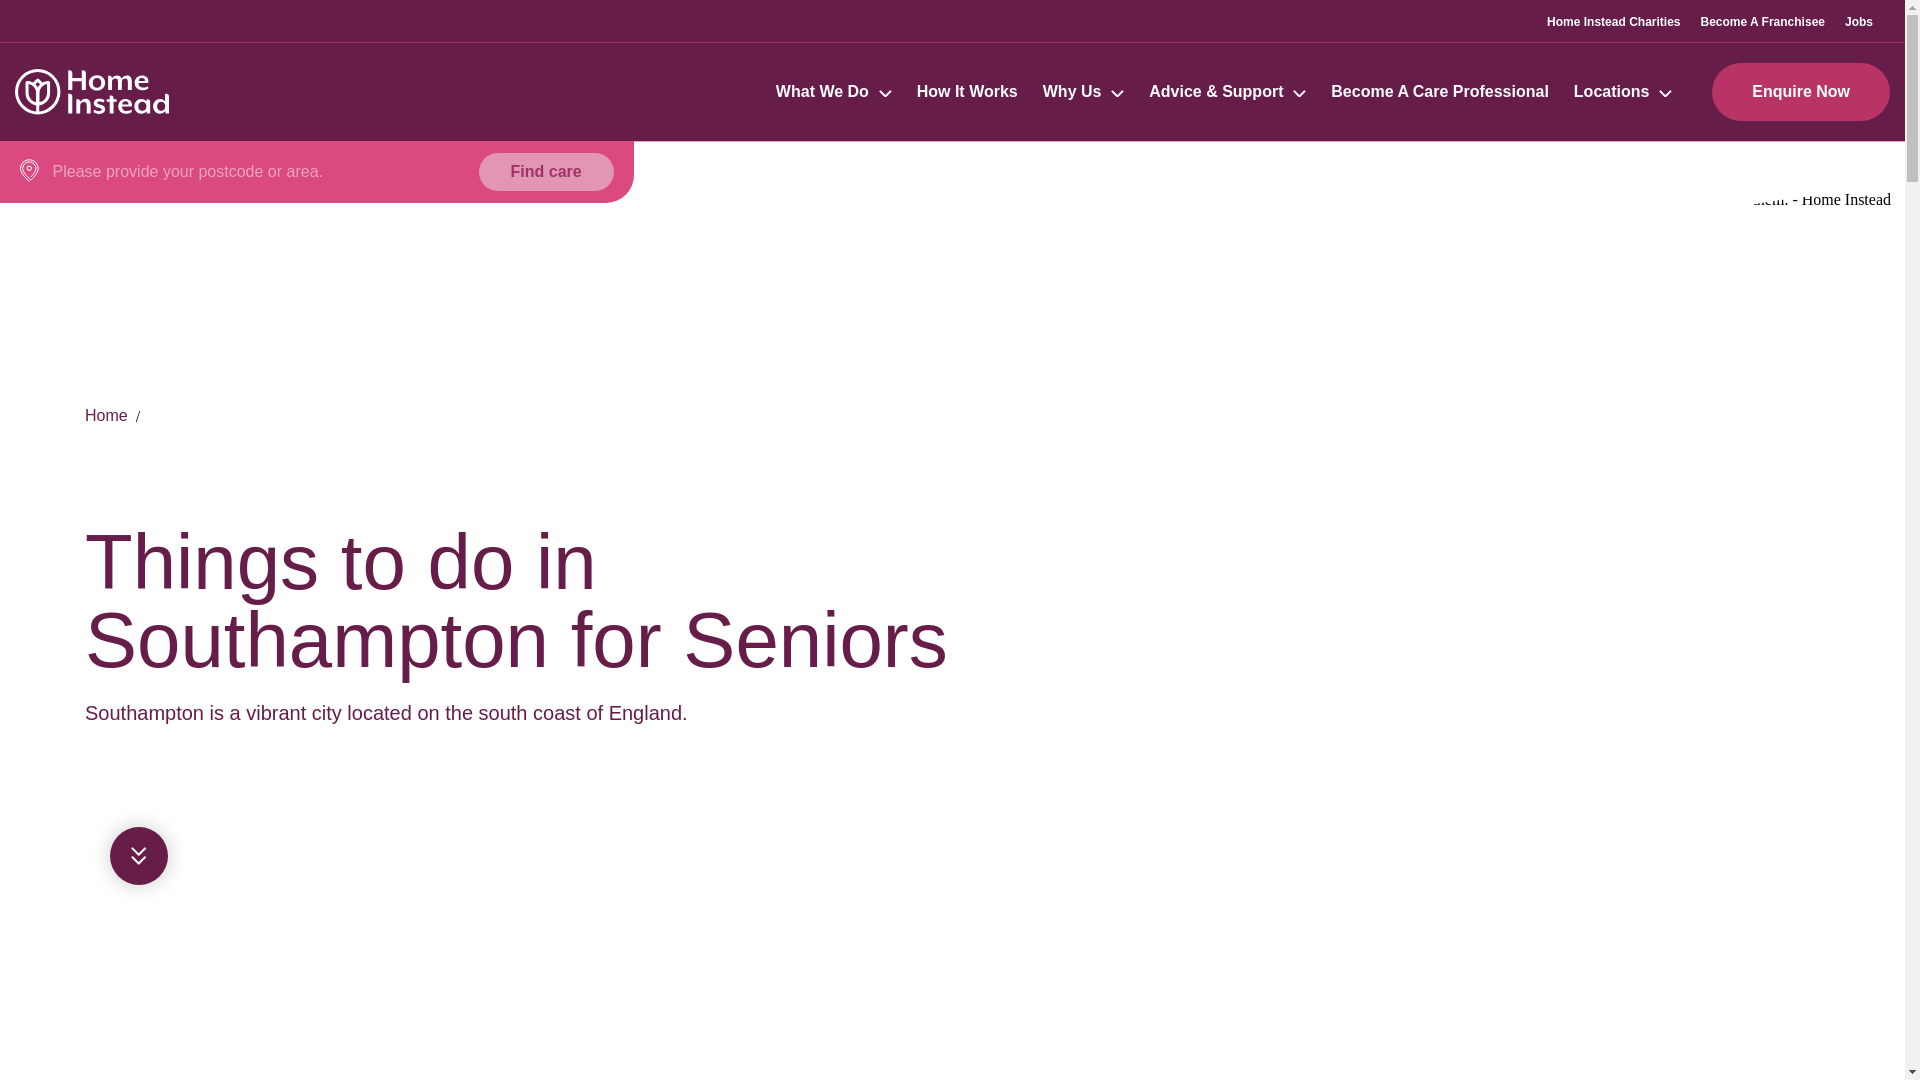  I want to click on Home Instead Charities, so click(1614, 21).